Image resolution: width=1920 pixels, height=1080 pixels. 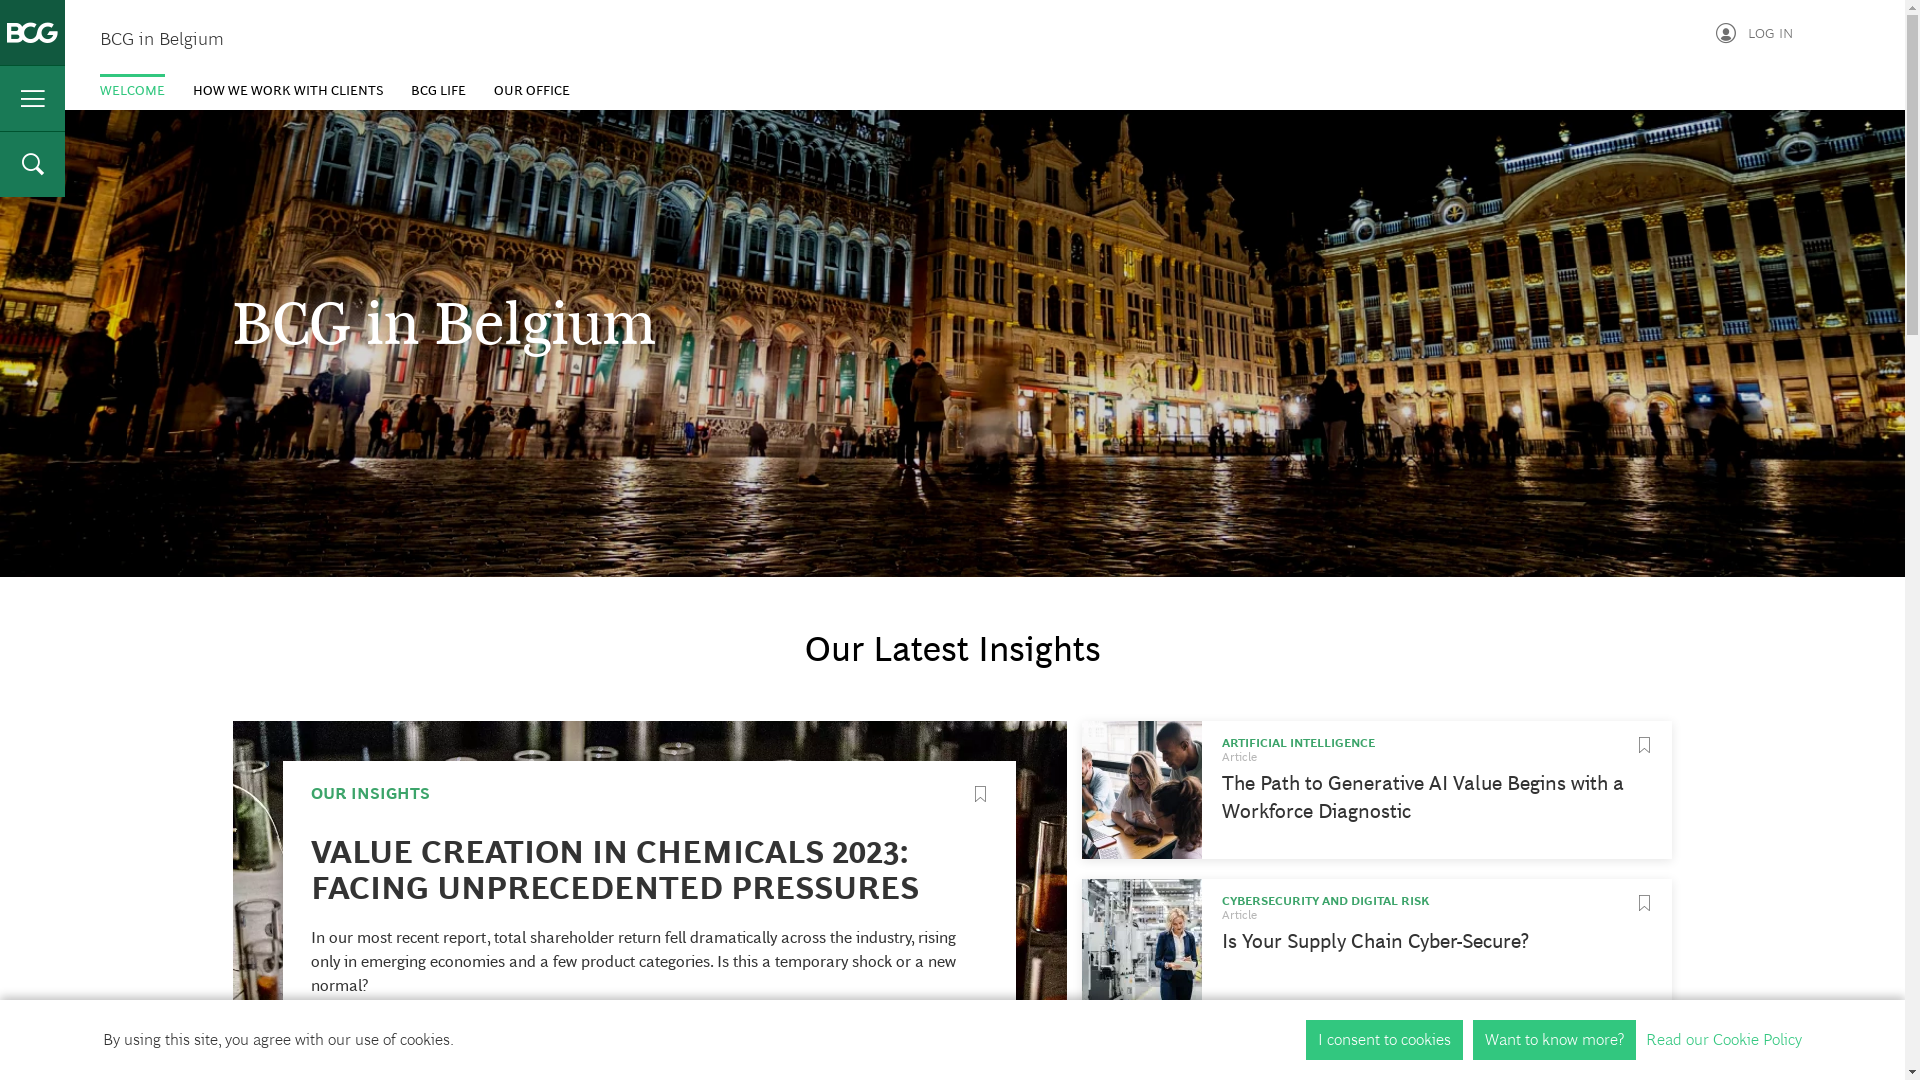 I want to click on I consent to cookies, so click(x=1384, y=1040).